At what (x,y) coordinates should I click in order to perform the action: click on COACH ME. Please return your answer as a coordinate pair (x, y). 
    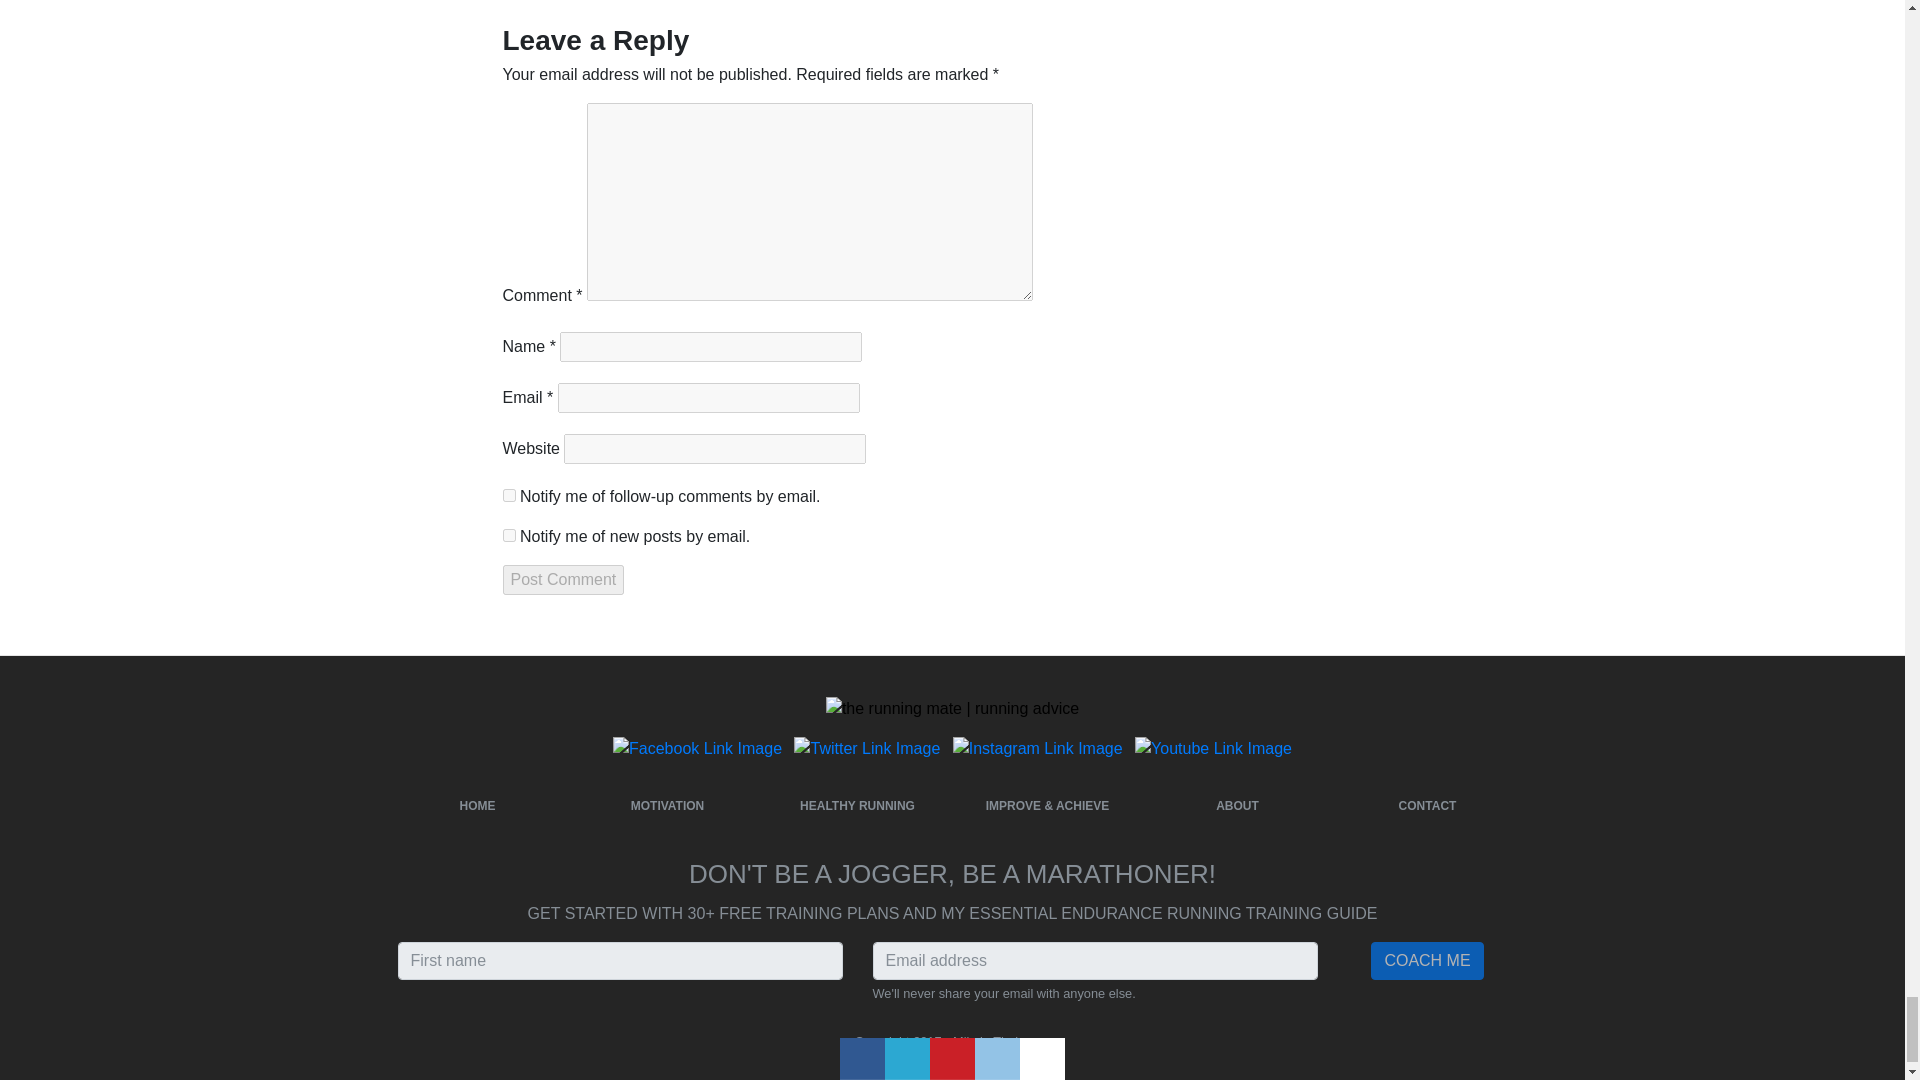
    Looking at the image, I should click on (1426, 960).